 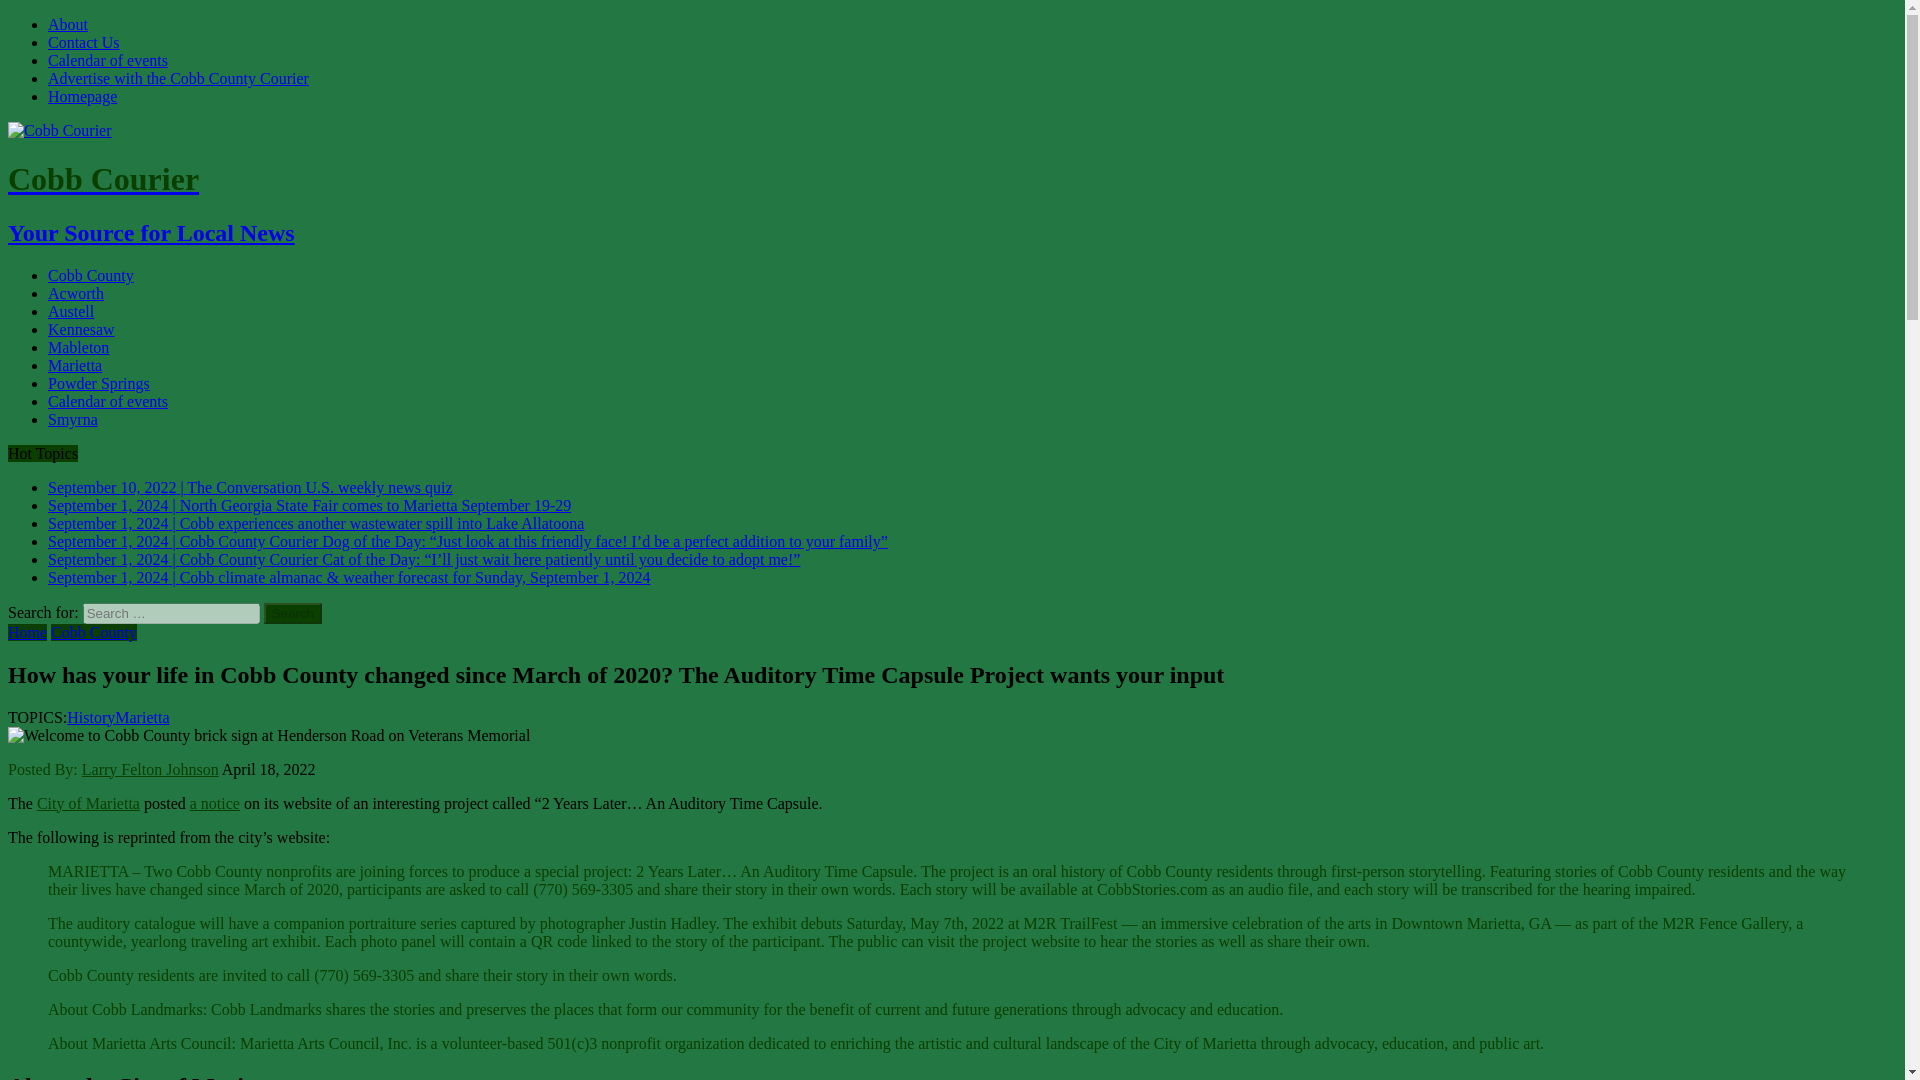 What do you see at coordinates (215, 803) in the screenshot?
I see `a notice` at bounding box center [215, 803].